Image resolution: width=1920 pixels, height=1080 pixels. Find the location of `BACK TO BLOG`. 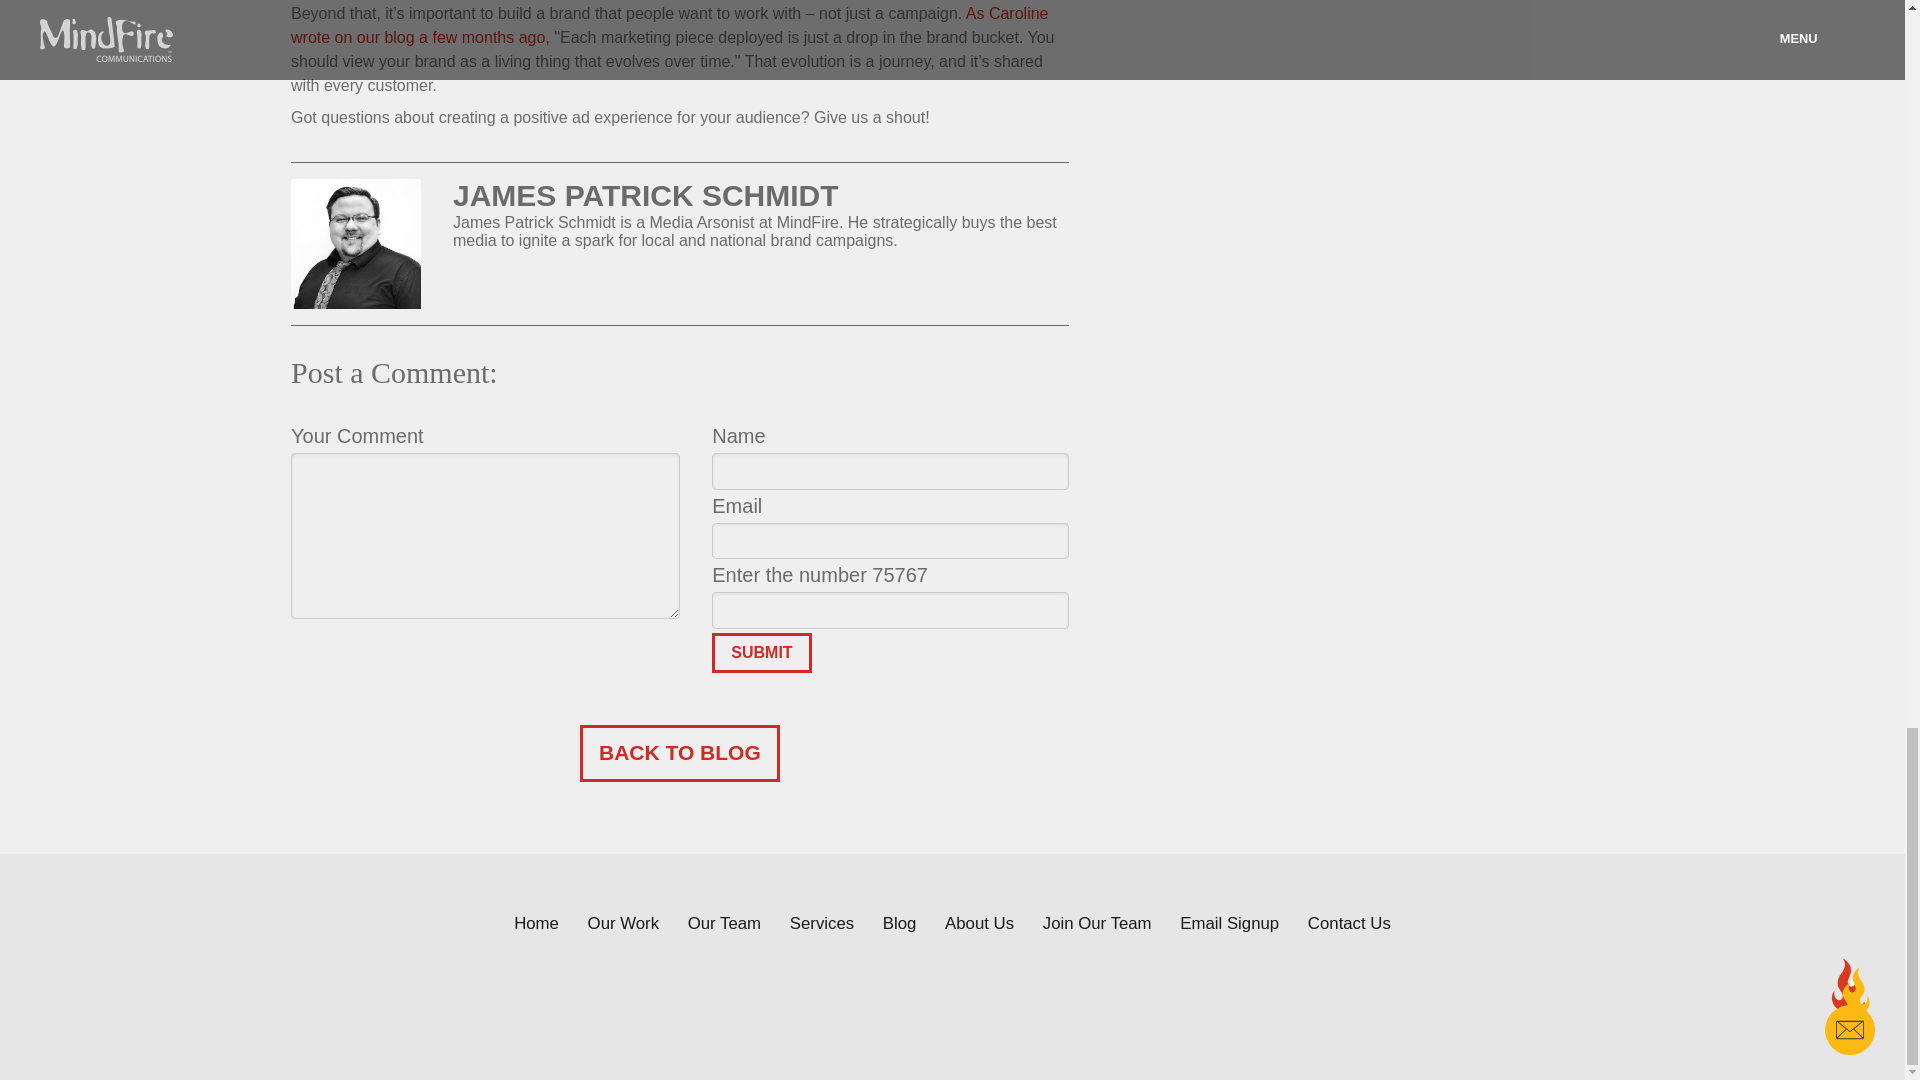

BACK TO BLOG is located at coordinates (679, 752).